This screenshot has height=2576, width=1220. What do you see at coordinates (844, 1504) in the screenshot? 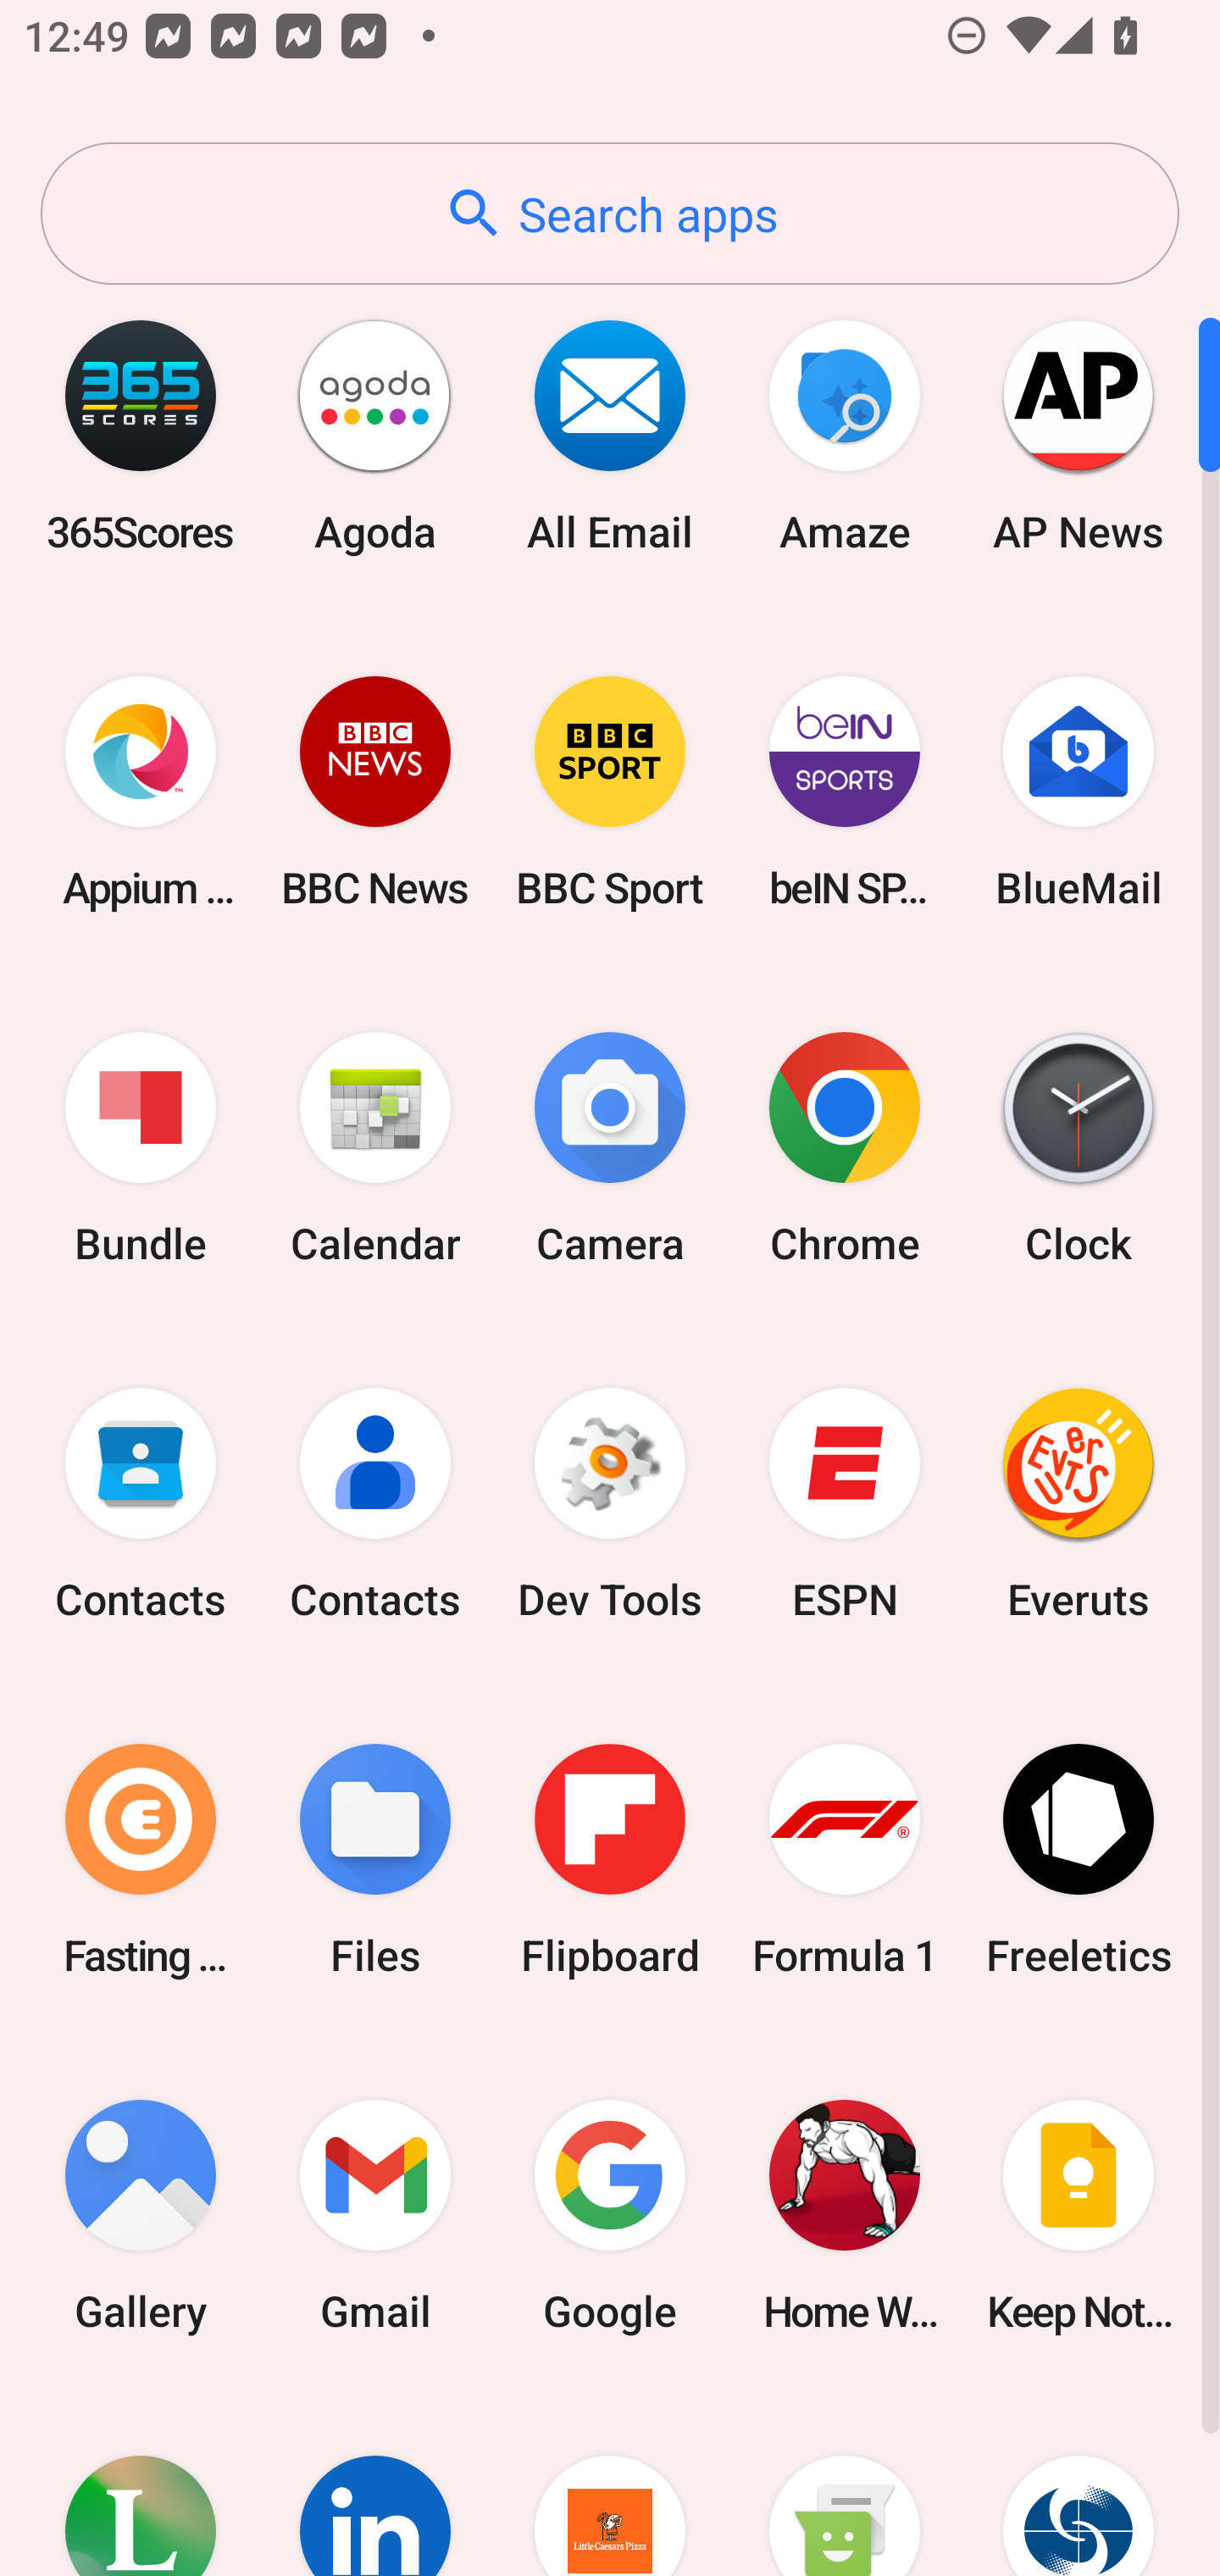
I see `ESPN` at bounding box center [844, 1504].